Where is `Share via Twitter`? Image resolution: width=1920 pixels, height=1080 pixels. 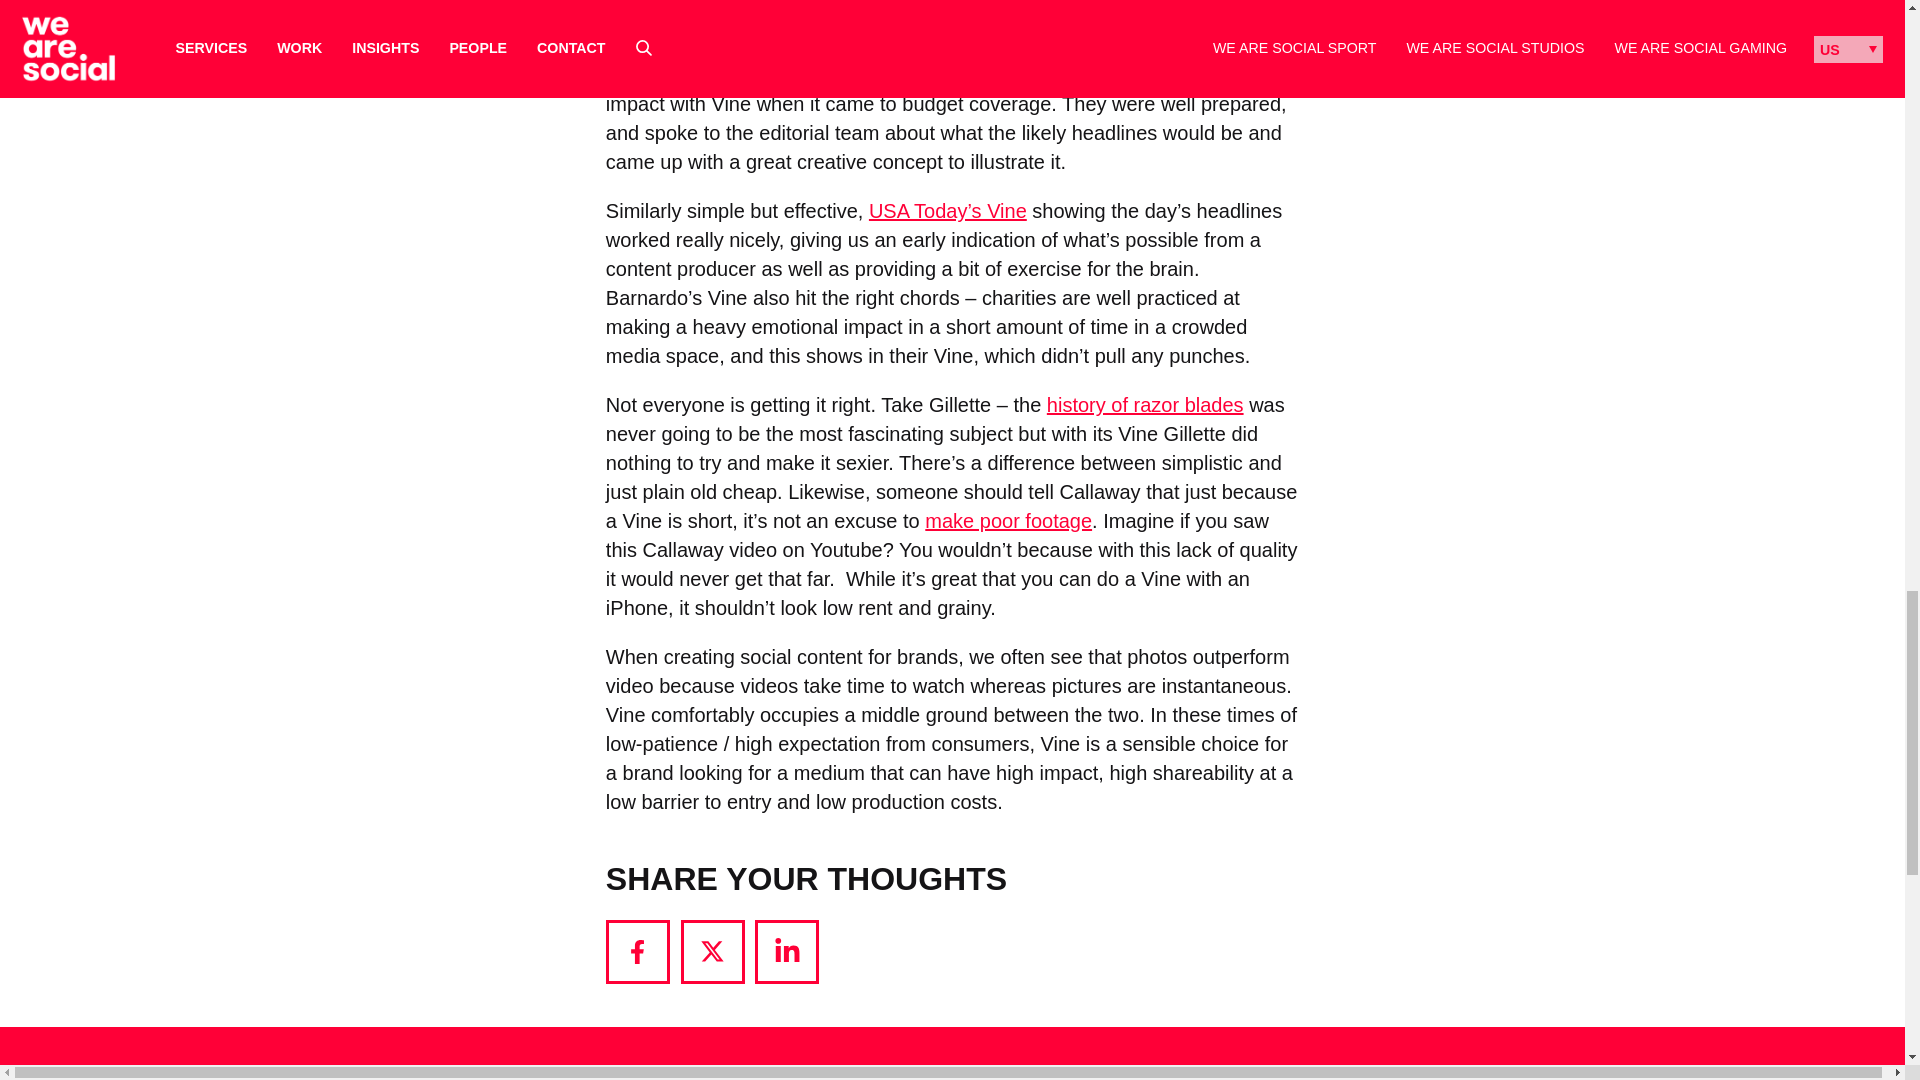 Share via Twitter is located at coordinates (712, 952).